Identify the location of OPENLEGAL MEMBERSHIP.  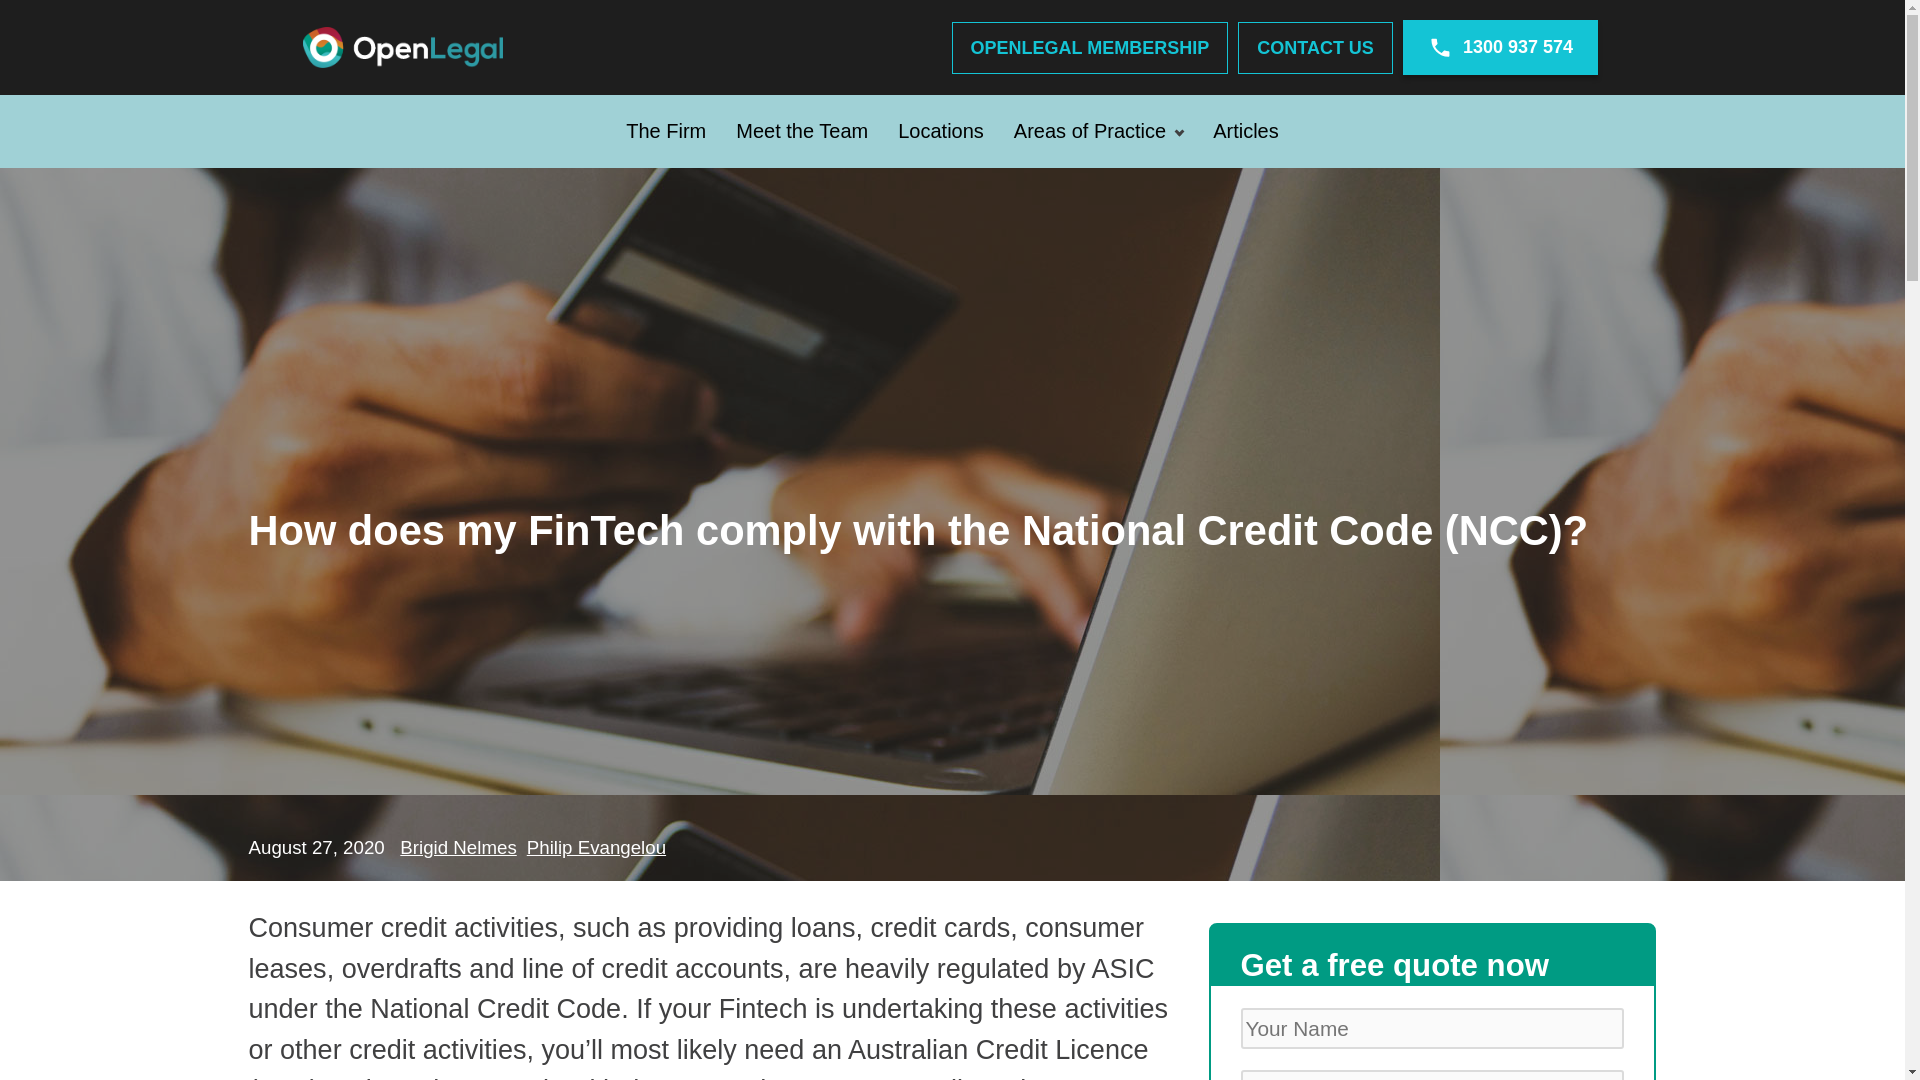
(1090, 48).